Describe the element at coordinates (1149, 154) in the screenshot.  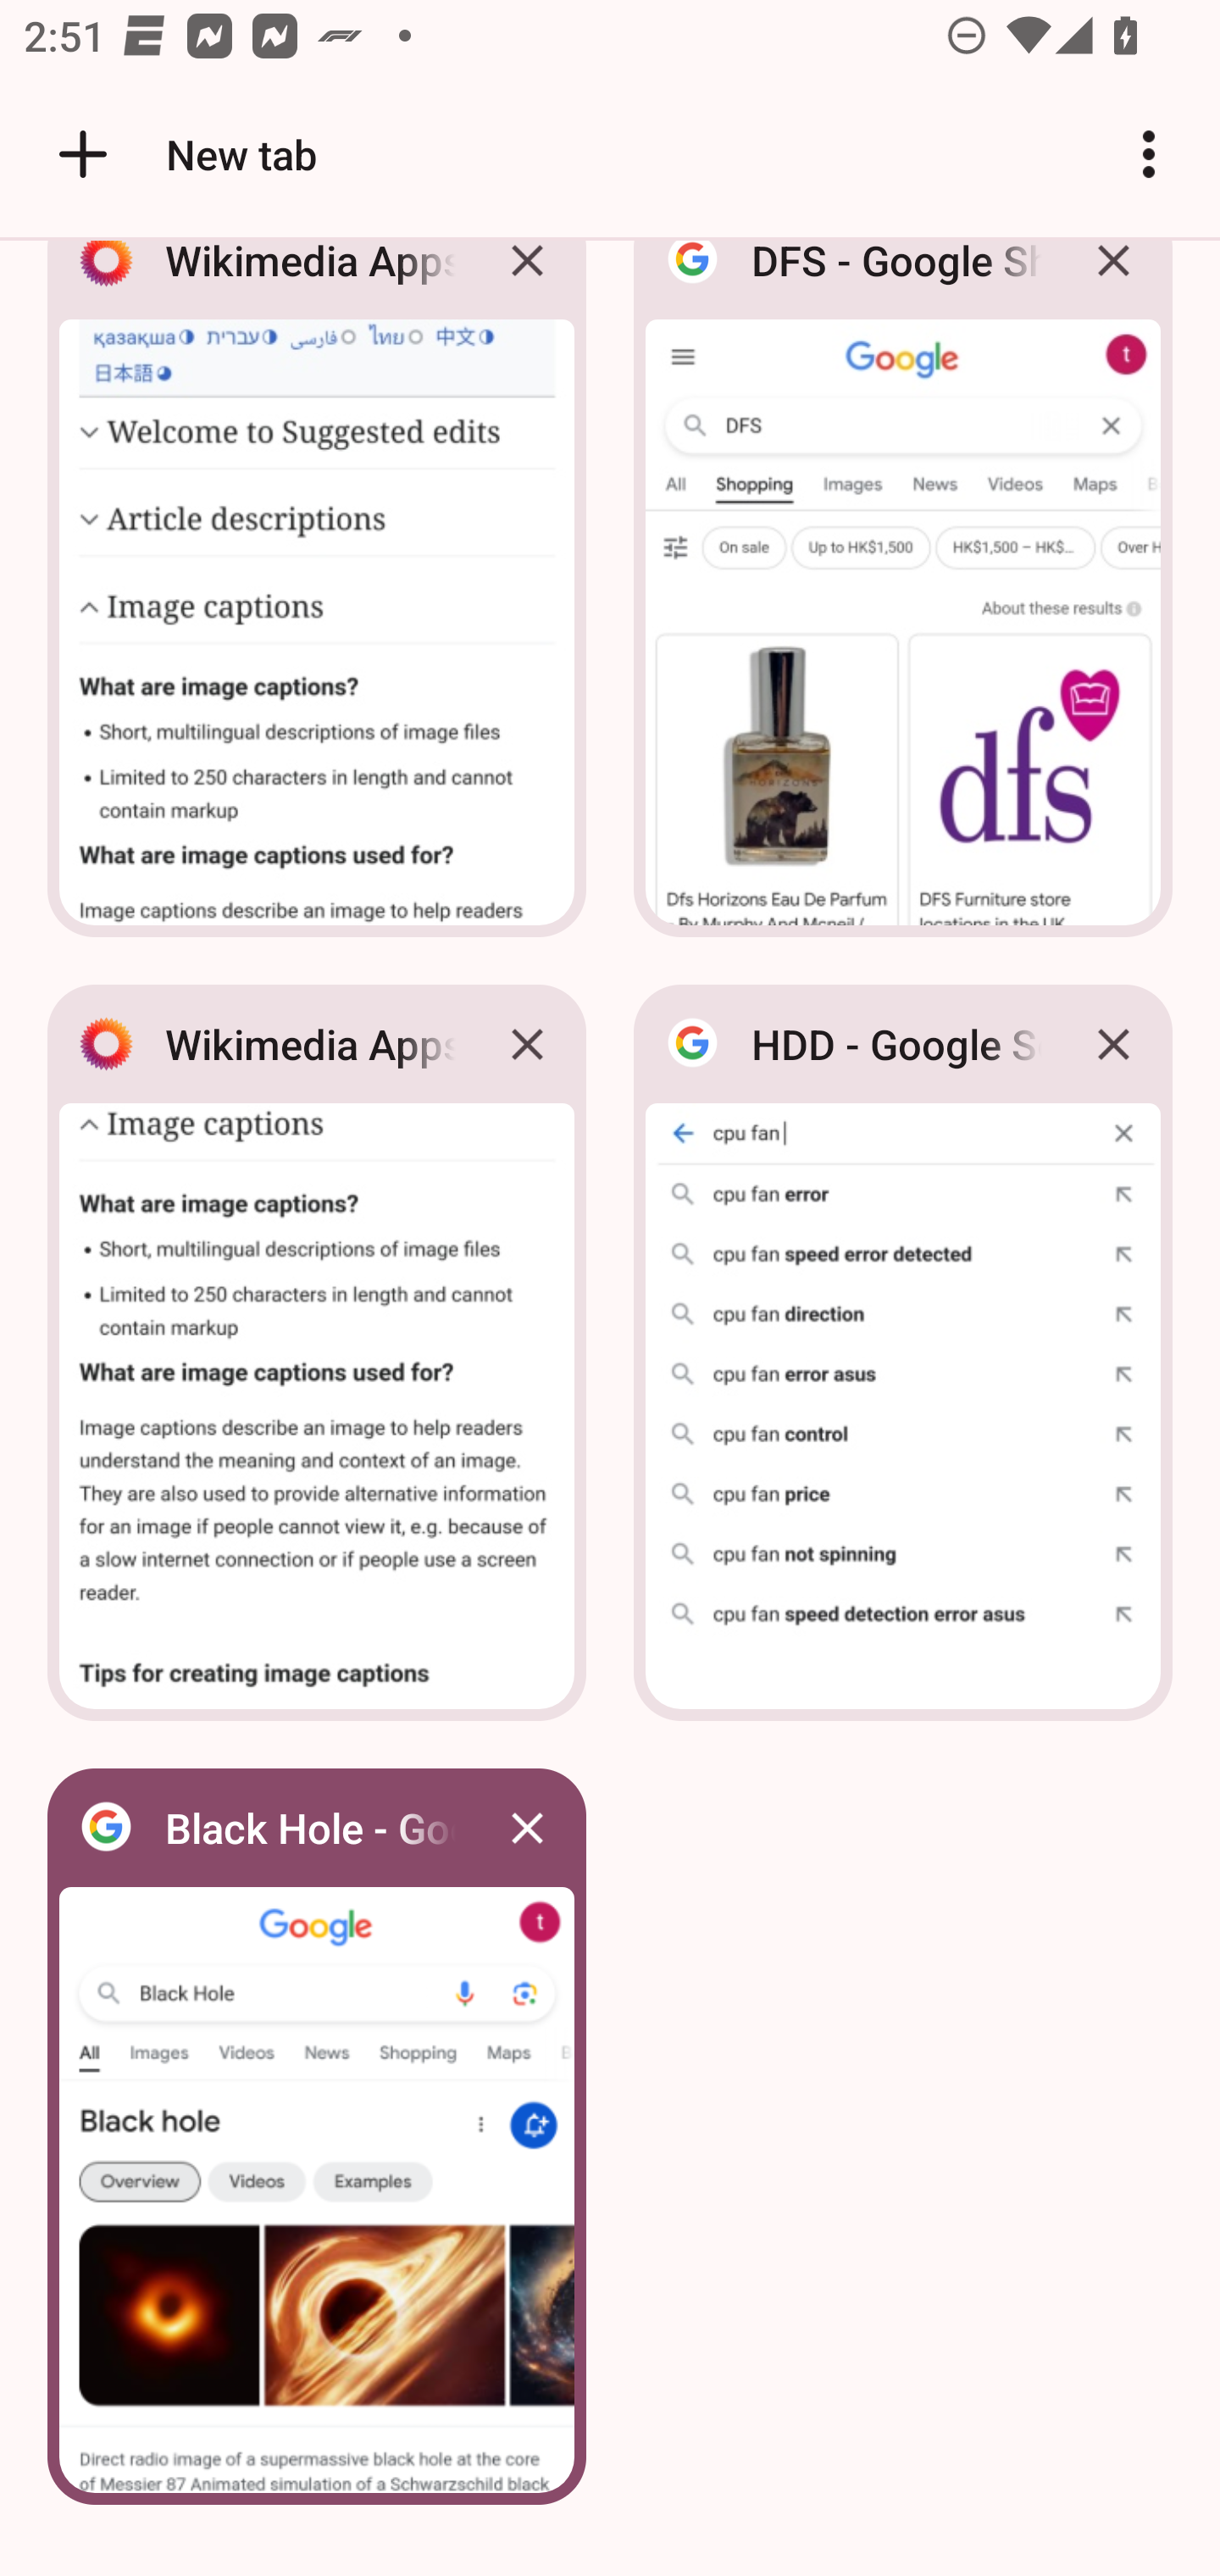
I see `Customize and control Google Chrome` at that location.